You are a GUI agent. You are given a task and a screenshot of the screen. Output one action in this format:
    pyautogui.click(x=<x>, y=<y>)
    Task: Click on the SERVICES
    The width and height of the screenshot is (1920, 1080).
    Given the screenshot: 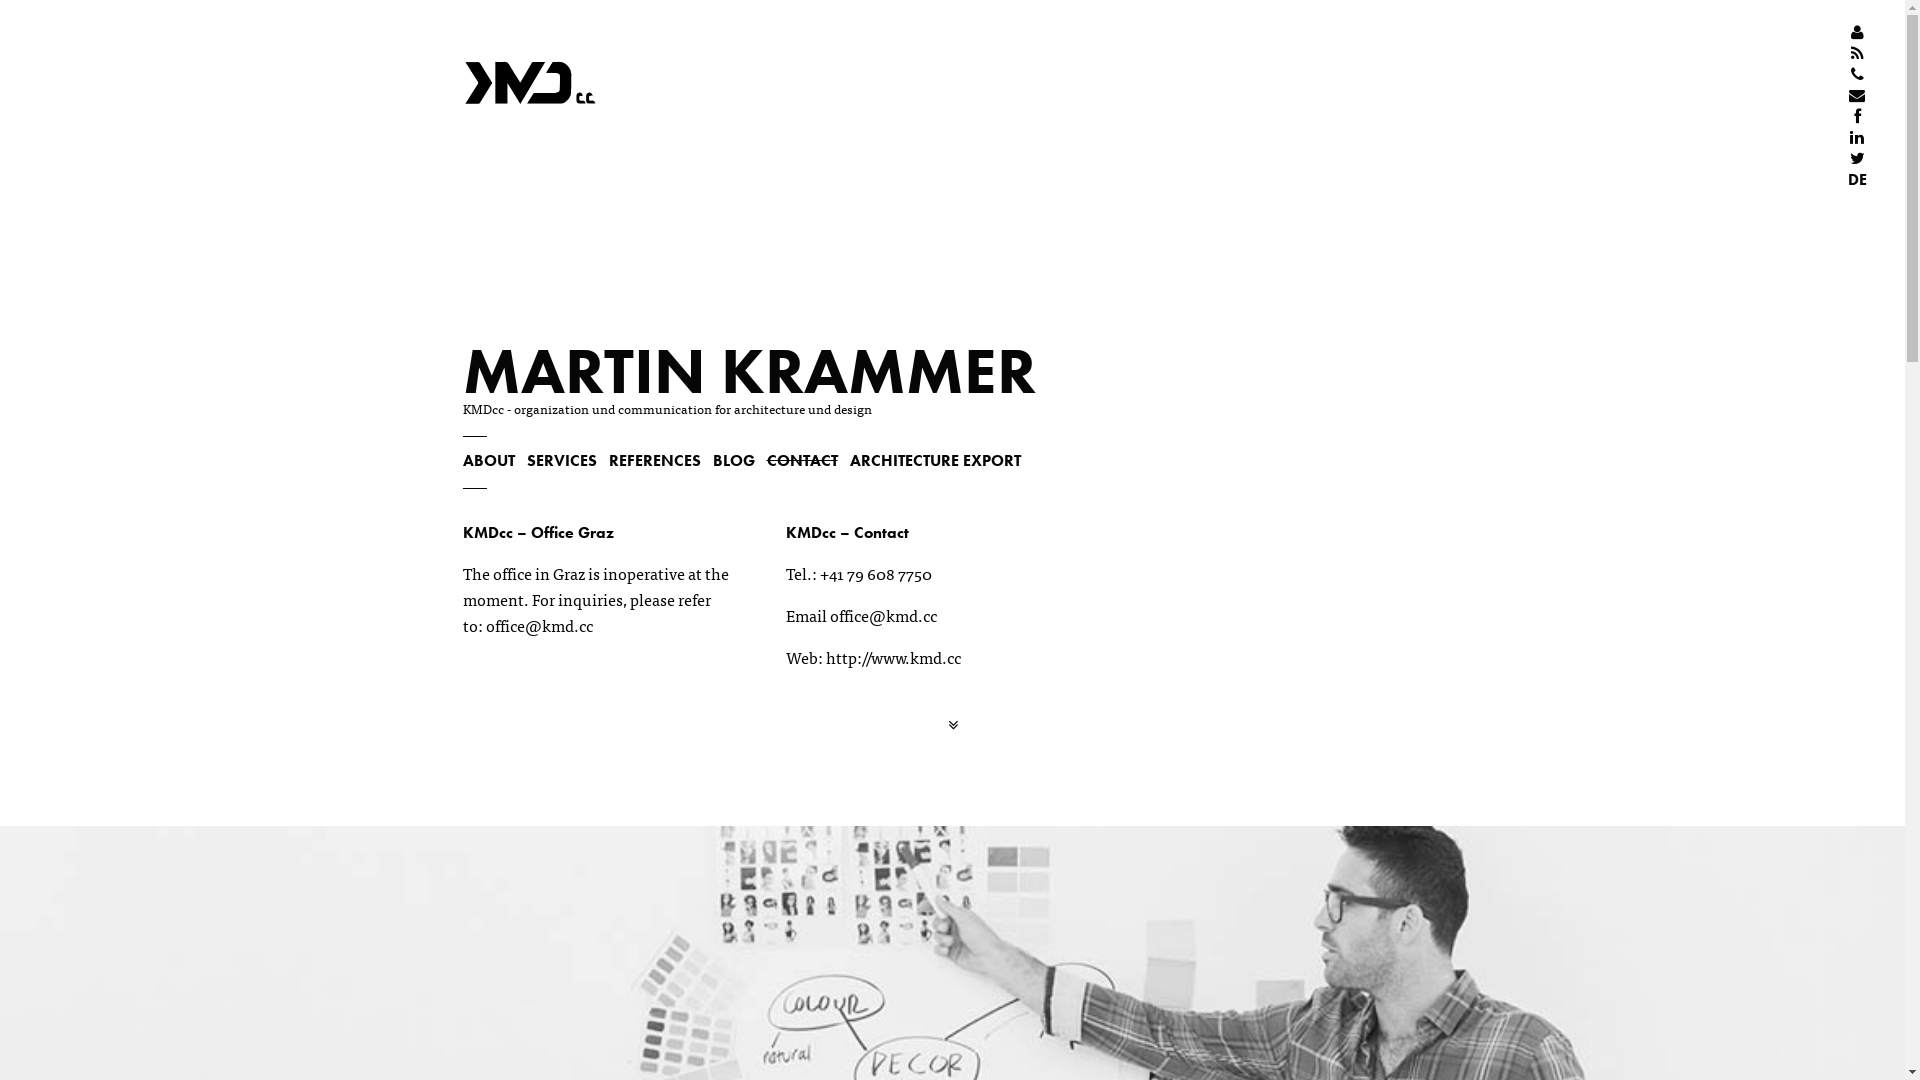 What is the action you would take?
    pyautogui.click(x=561, y=460)
    